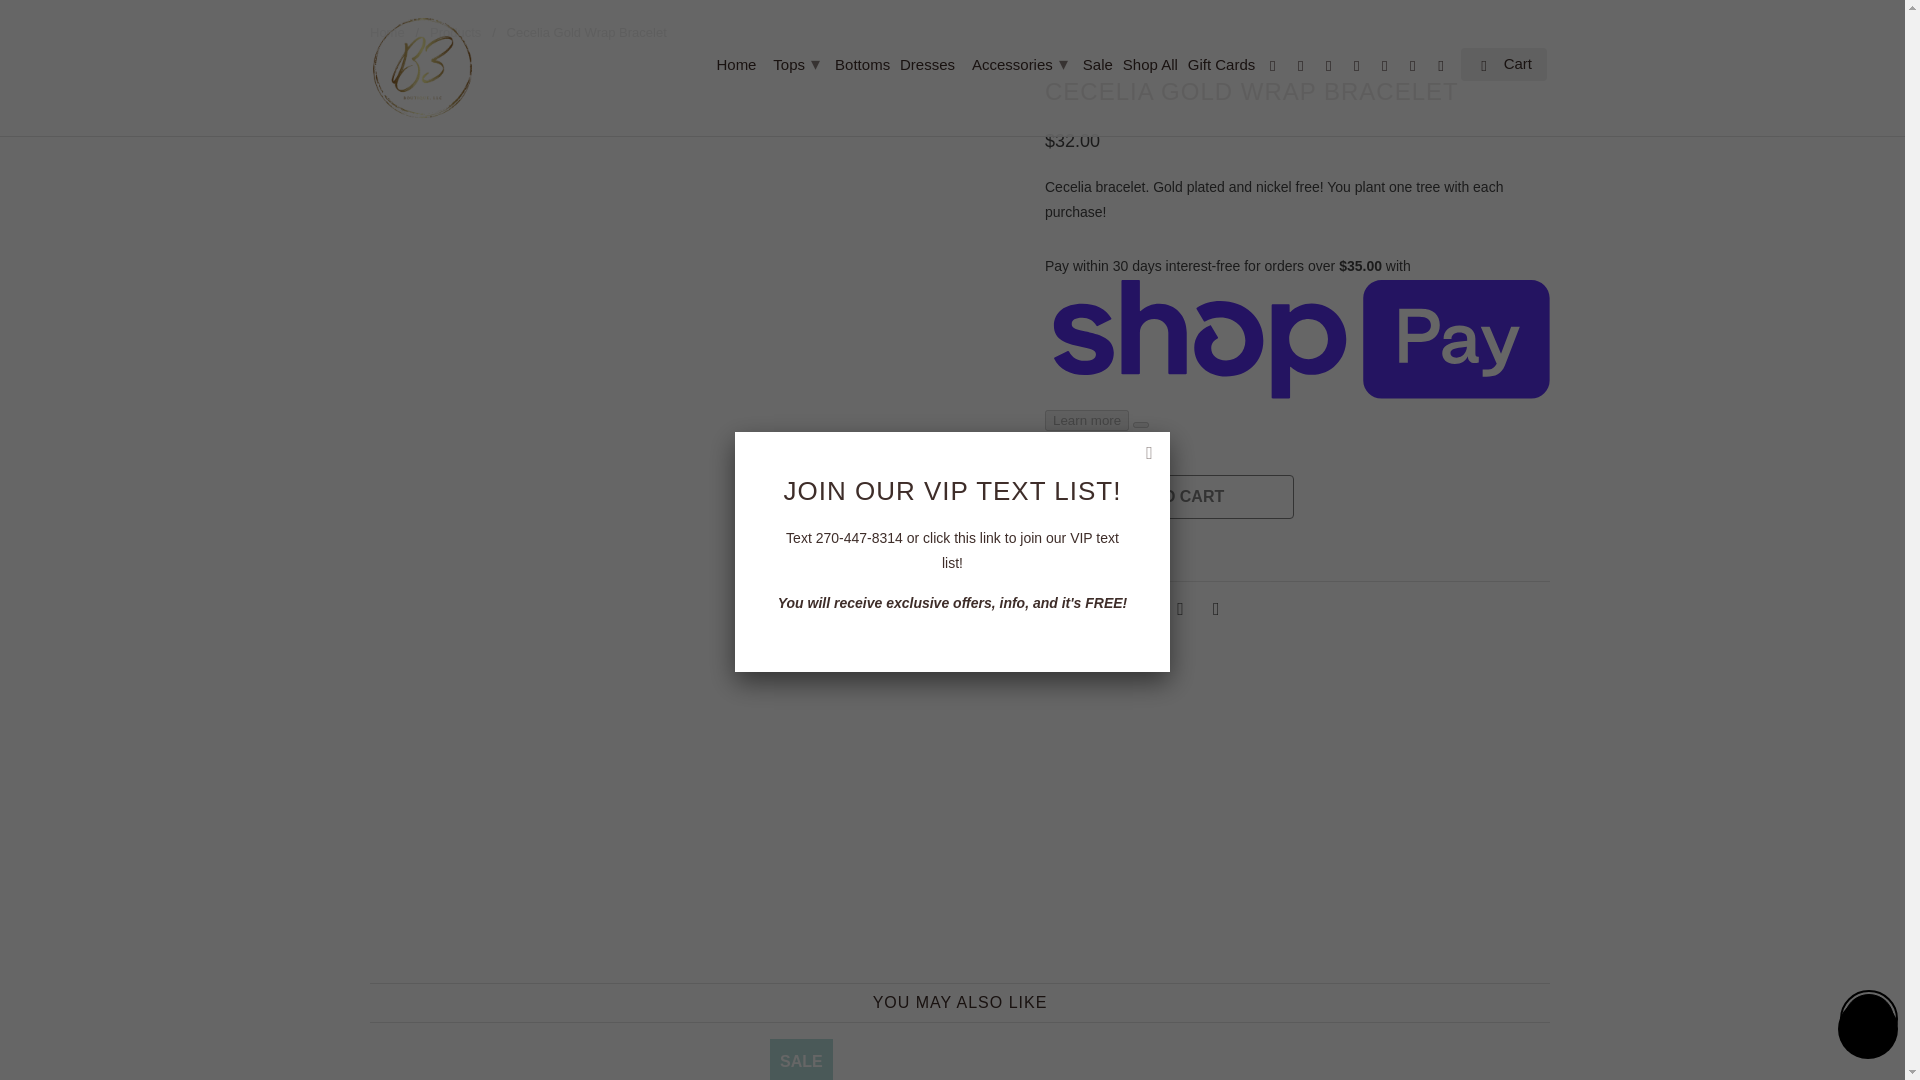 The width and height of the screenshot is (1920, 1080). Describe the element at coordinates (388, 32) in the screenshot. I see `B3 Boutique, LLC` at that location.